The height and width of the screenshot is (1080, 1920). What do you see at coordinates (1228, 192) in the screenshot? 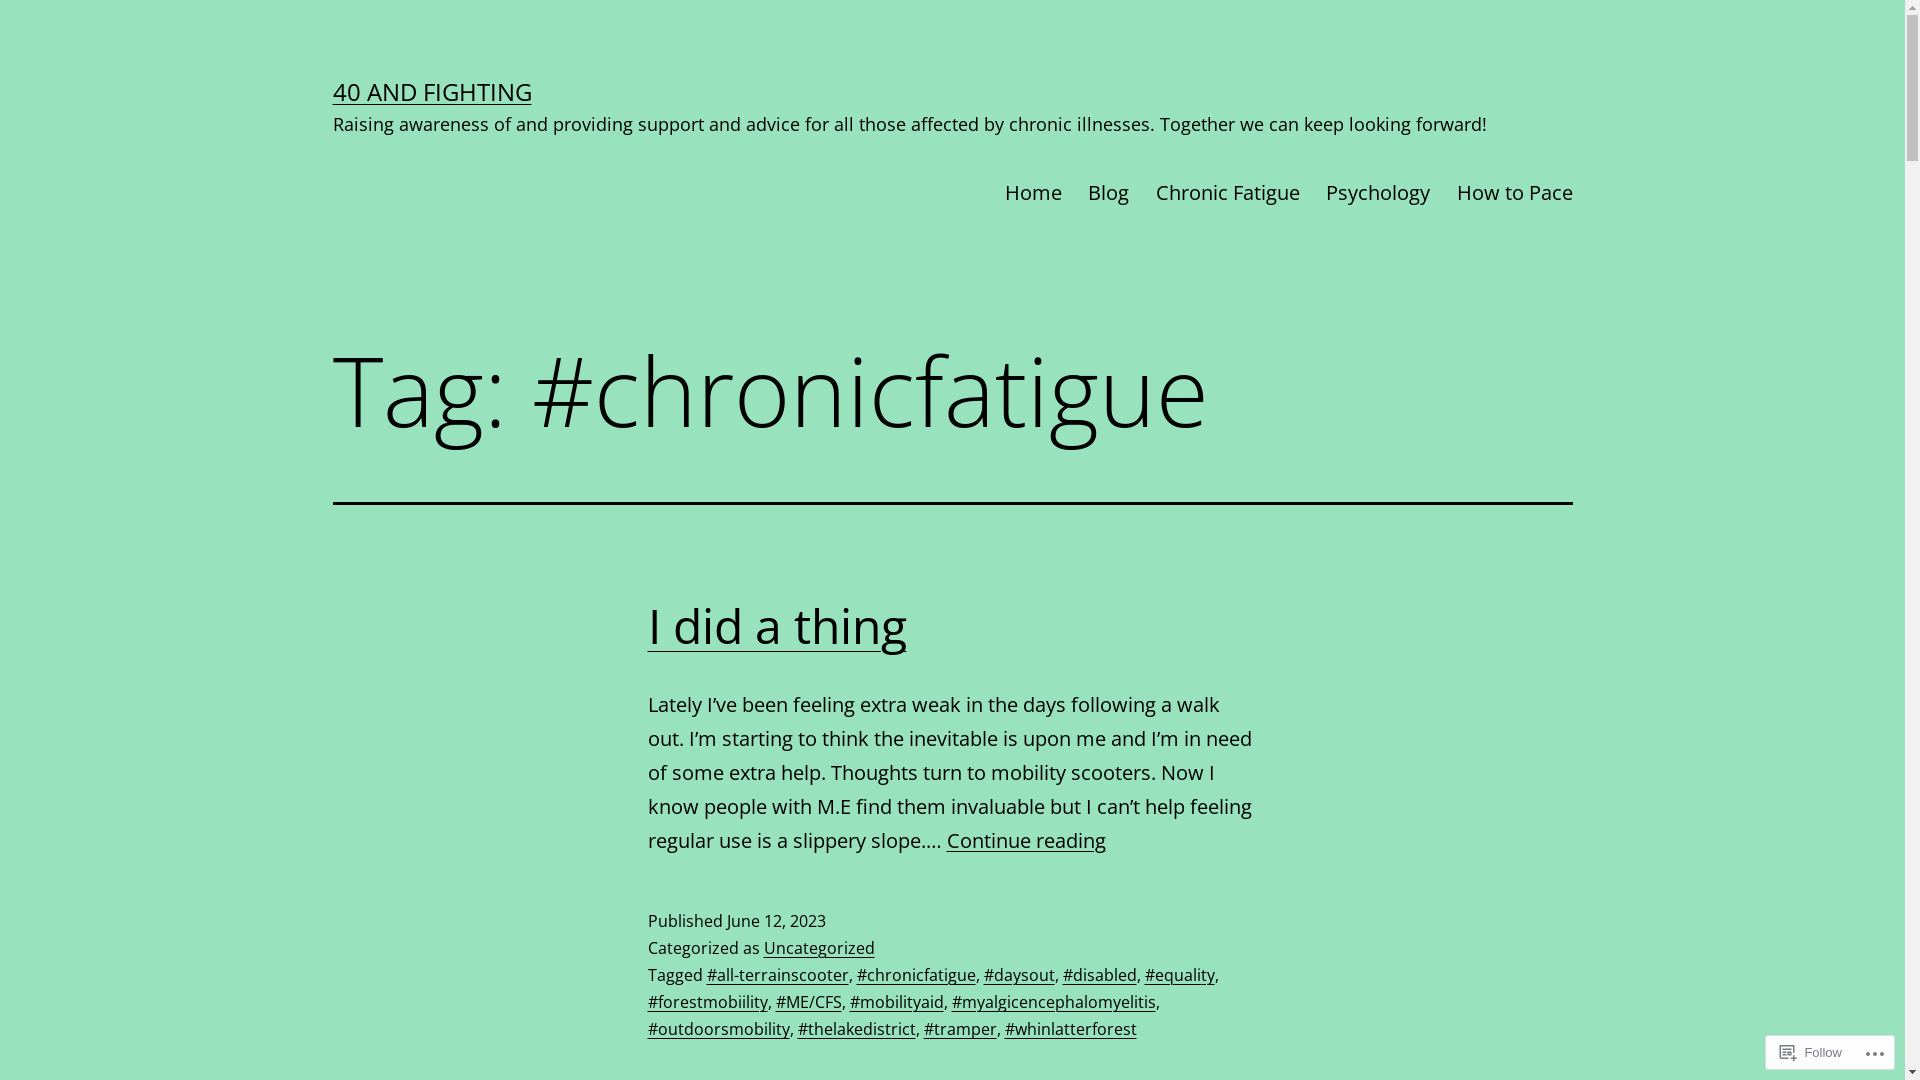
I see `Chronic Fatigue` at bounding box center [1228, 192].